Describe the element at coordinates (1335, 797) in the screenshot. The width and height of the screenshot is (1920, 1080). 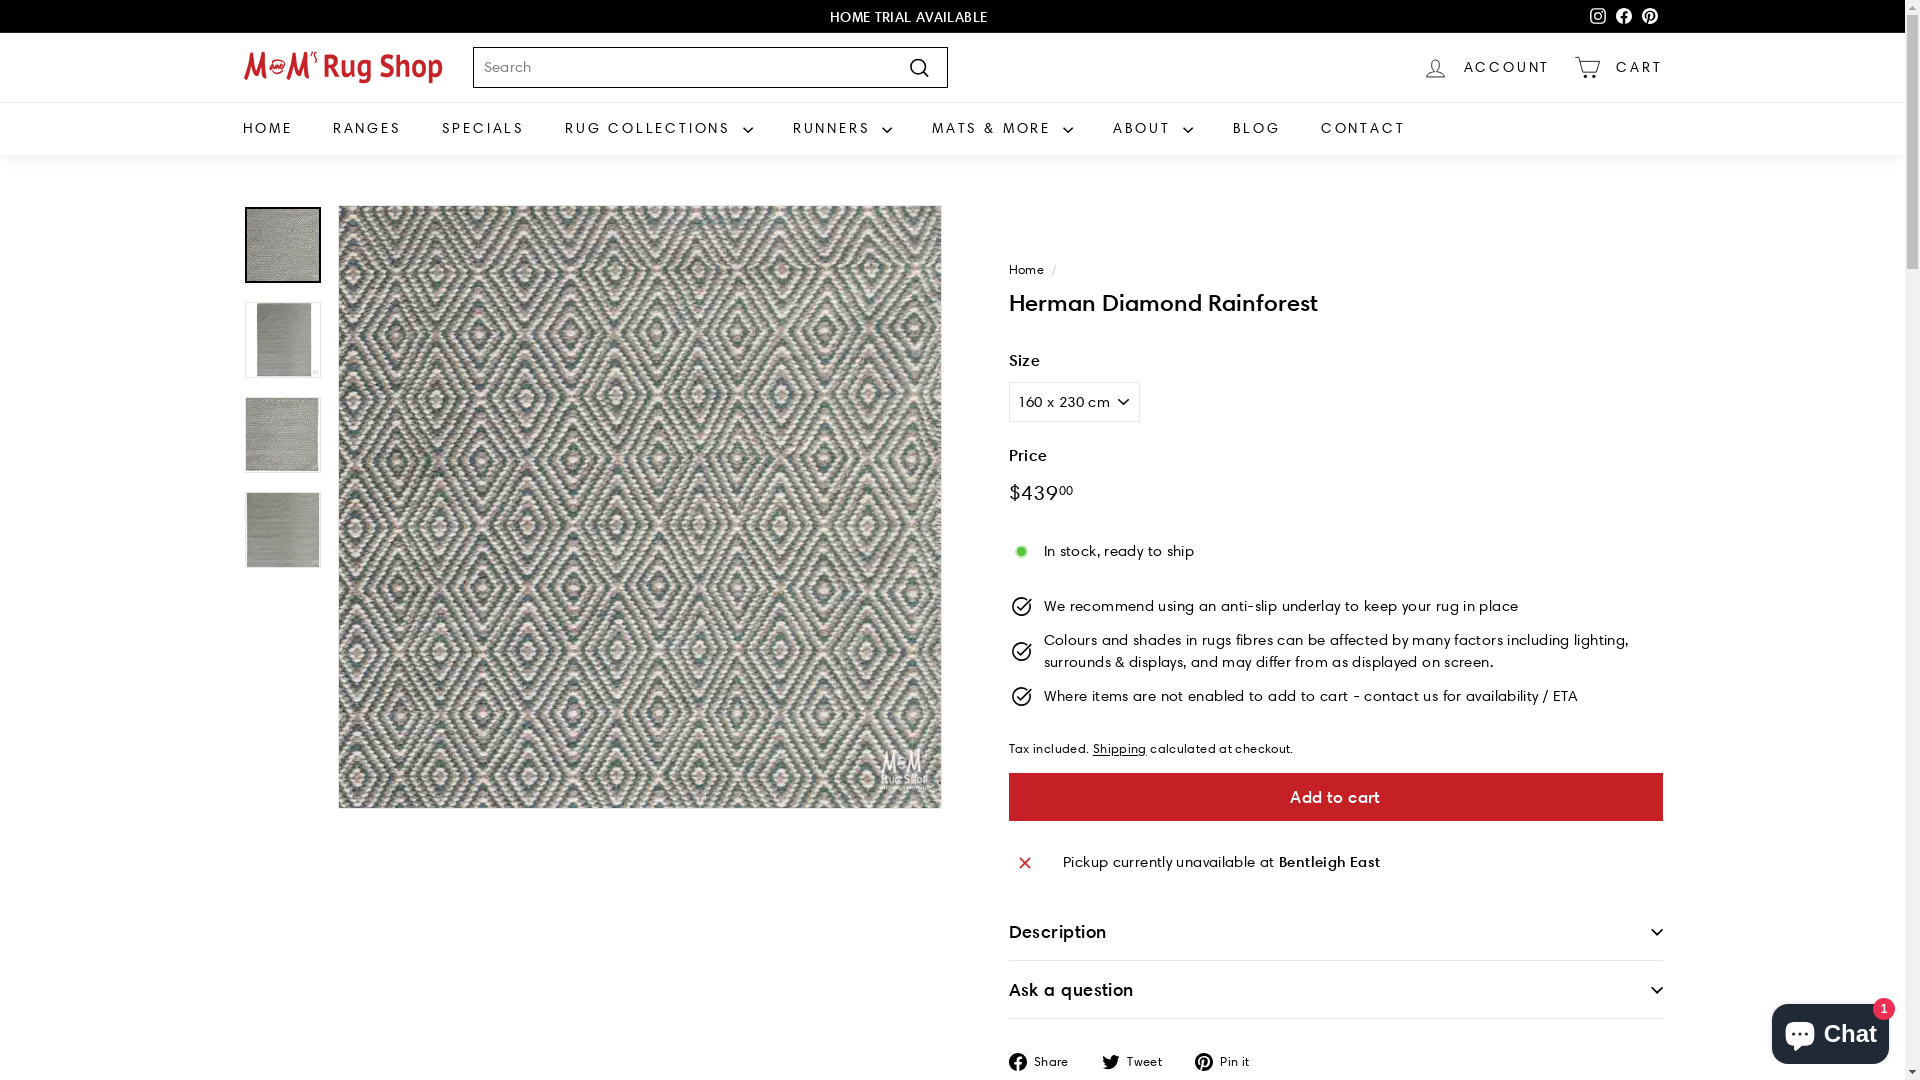
I see `Add to cart` at that location.